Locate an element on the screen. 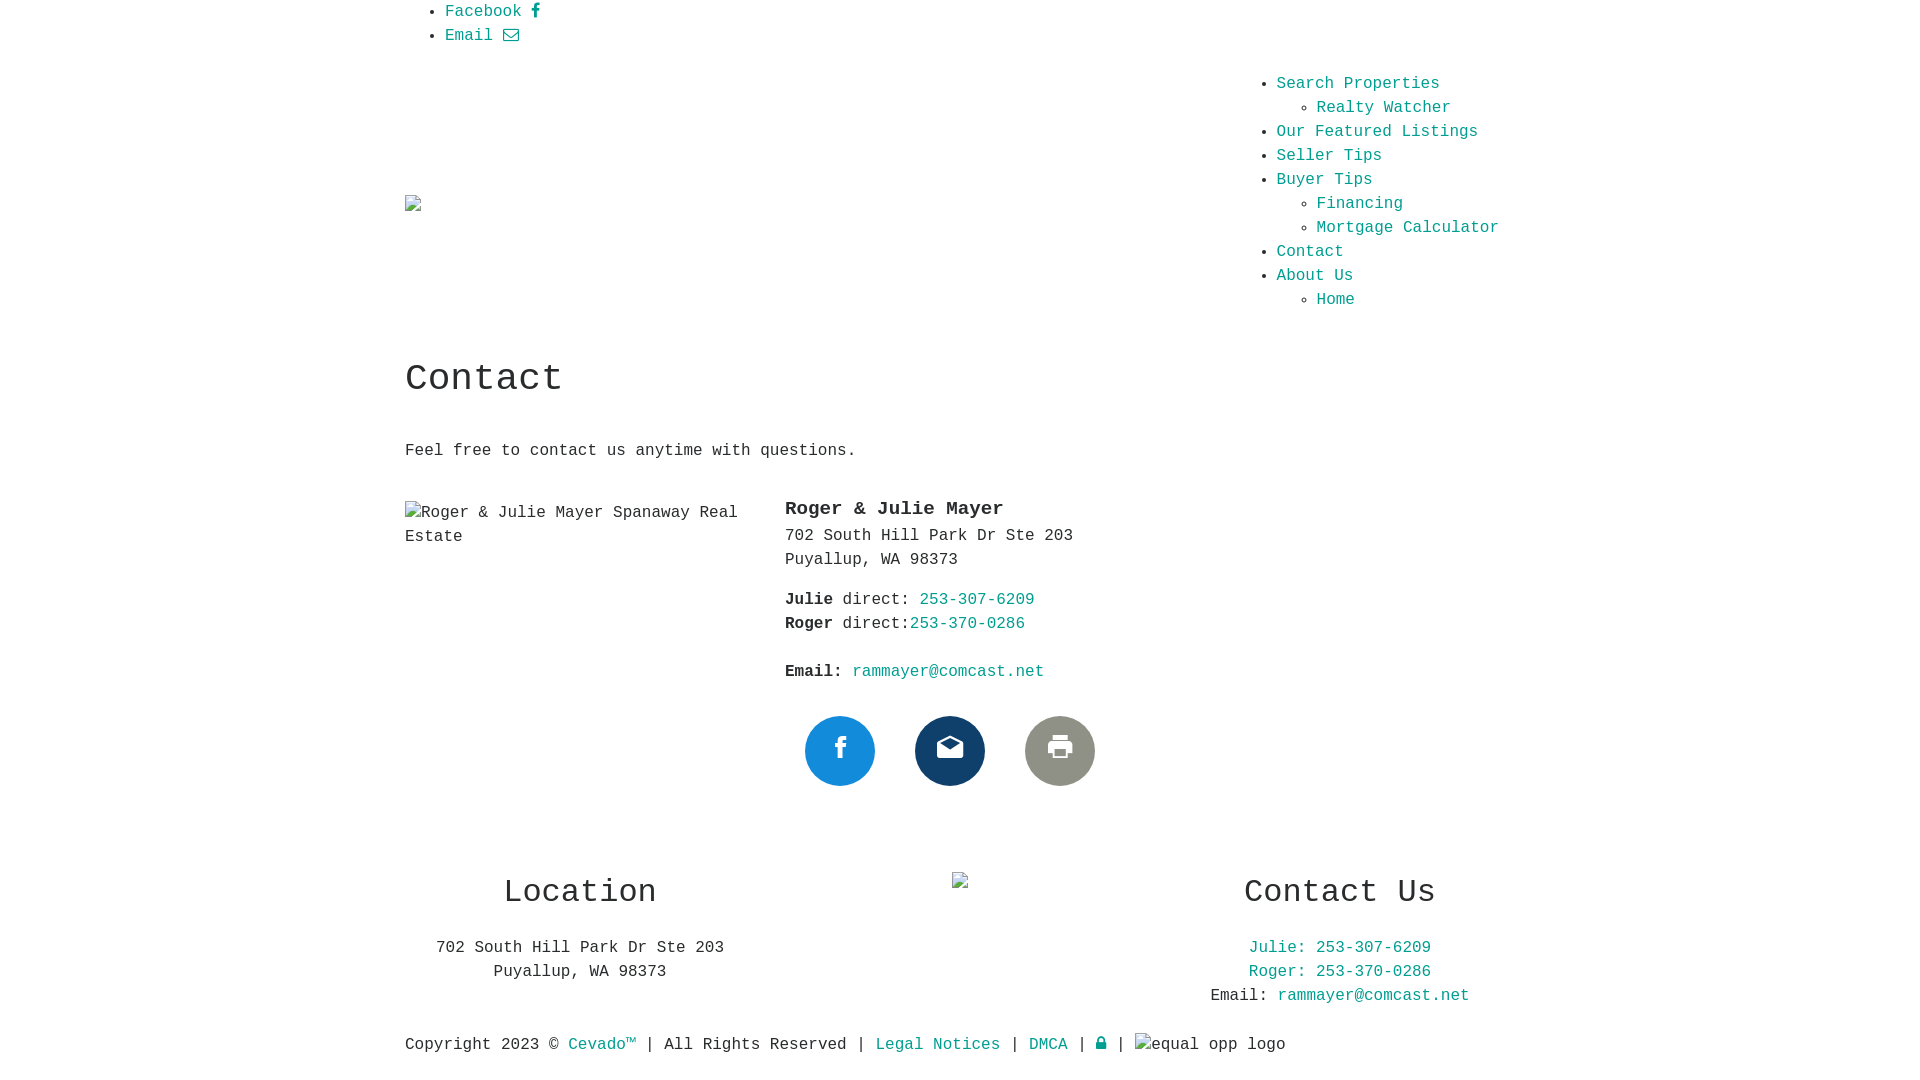 The image size is (1920, 1080). Roger is located at coordinates (1489, 12).